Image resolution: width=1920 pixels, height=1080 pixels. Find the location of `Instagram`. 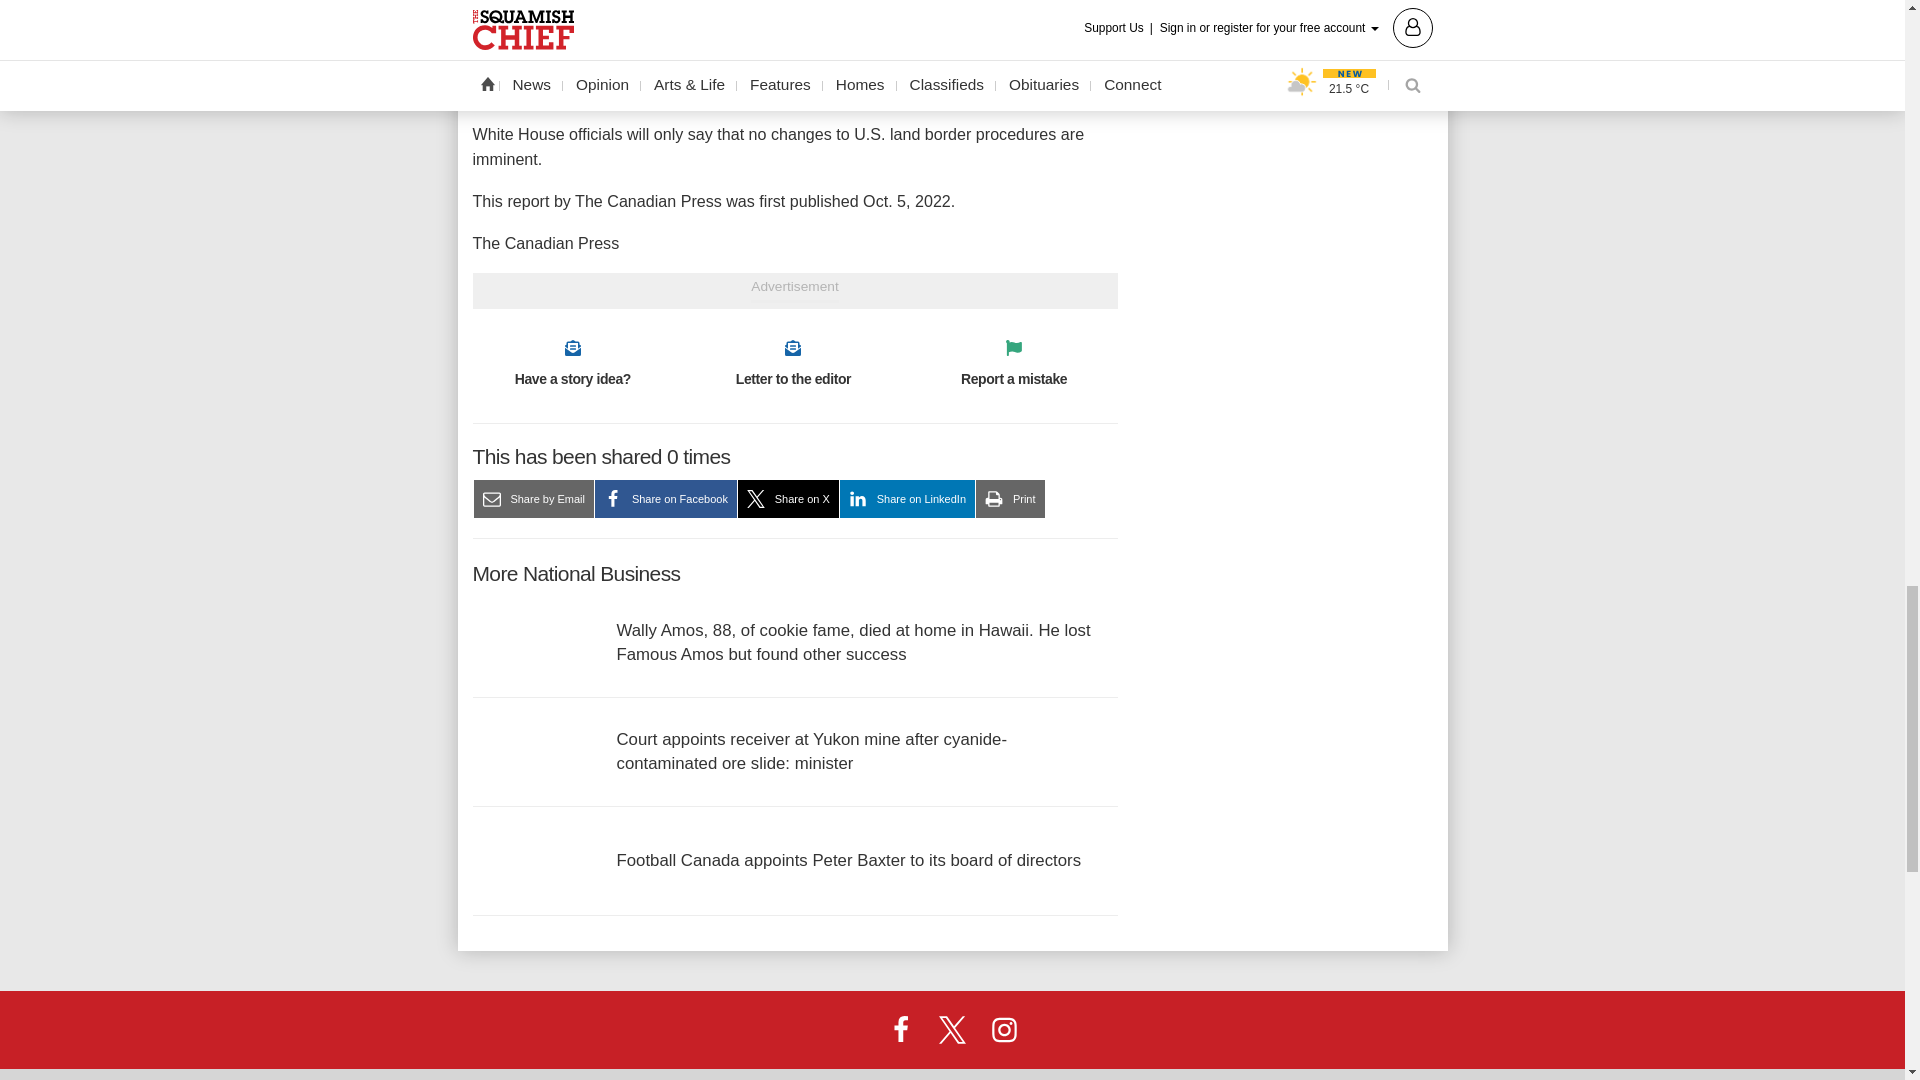

Instagram is located at coordinates (1003, 1028).